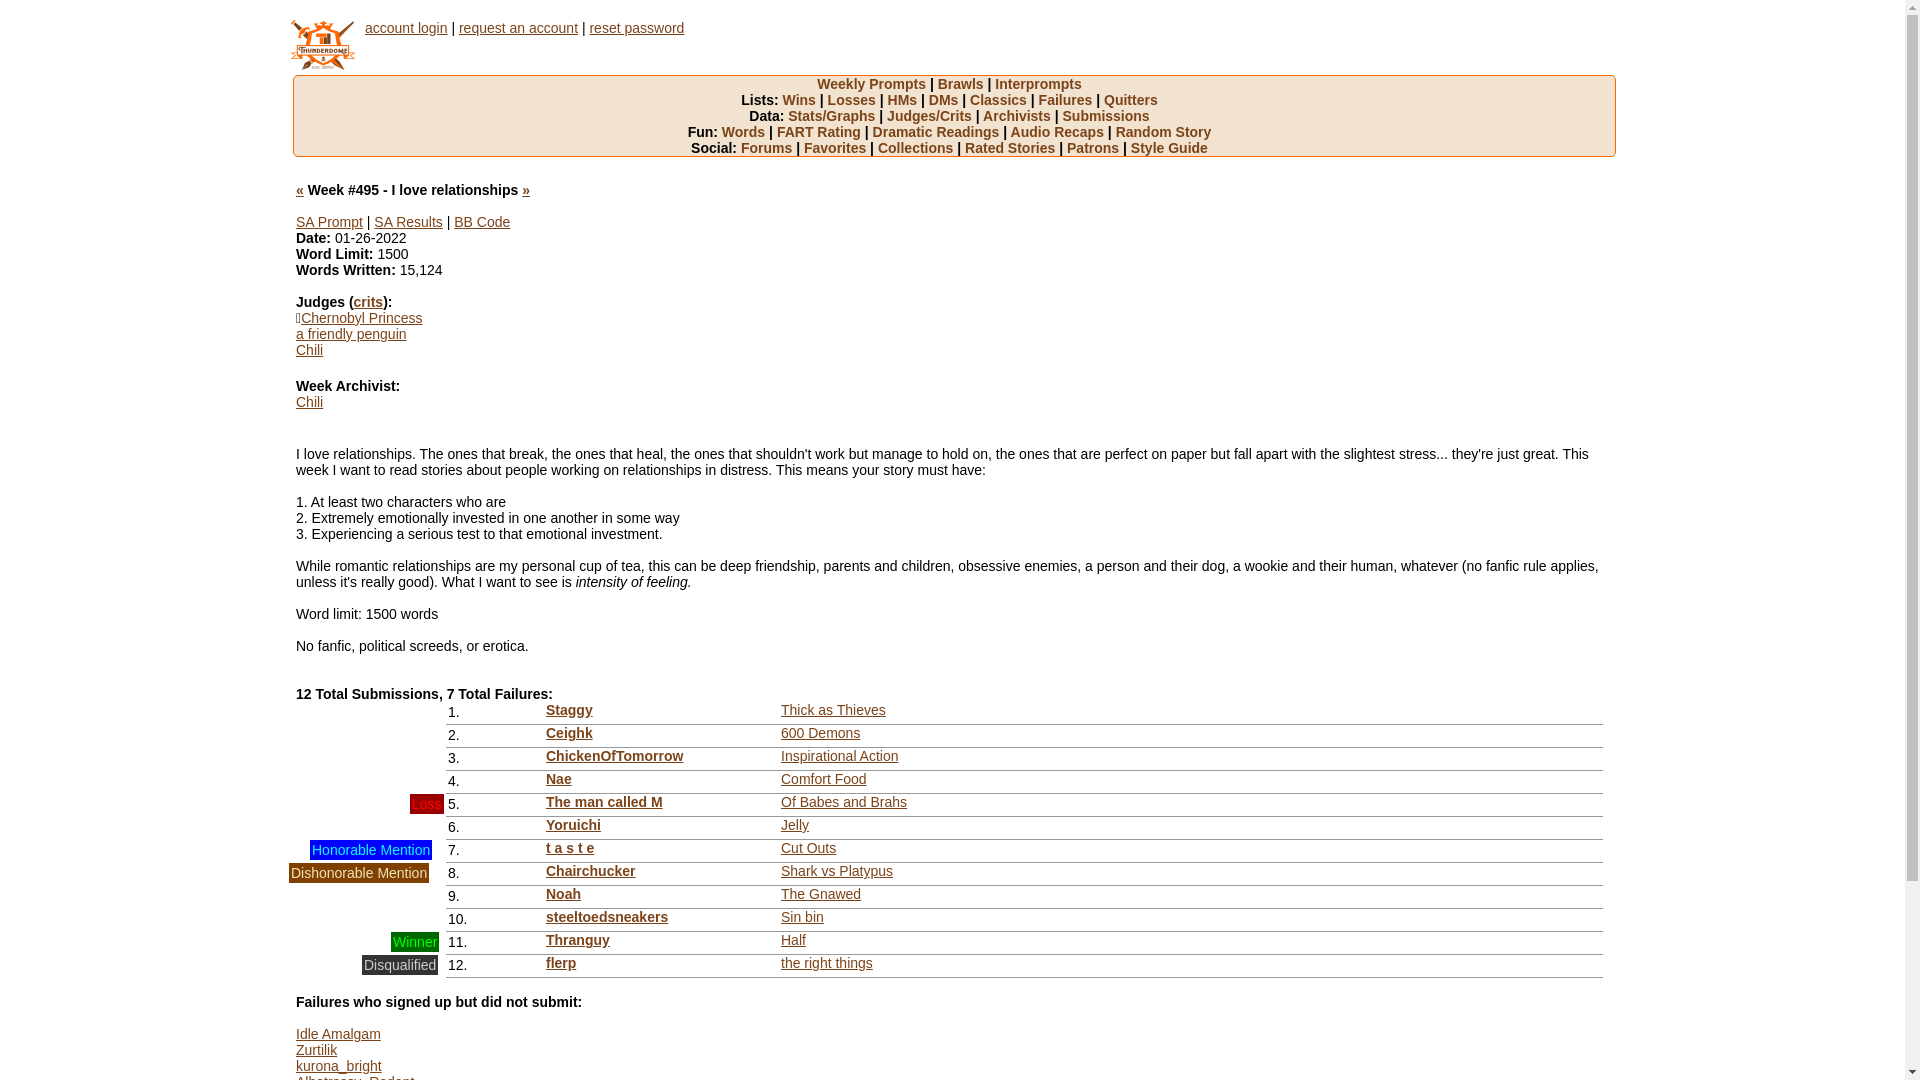  What do you see at coordinates (570, 710) in the screenshot?
I see `Staggy` at bounding box center [570, 710].